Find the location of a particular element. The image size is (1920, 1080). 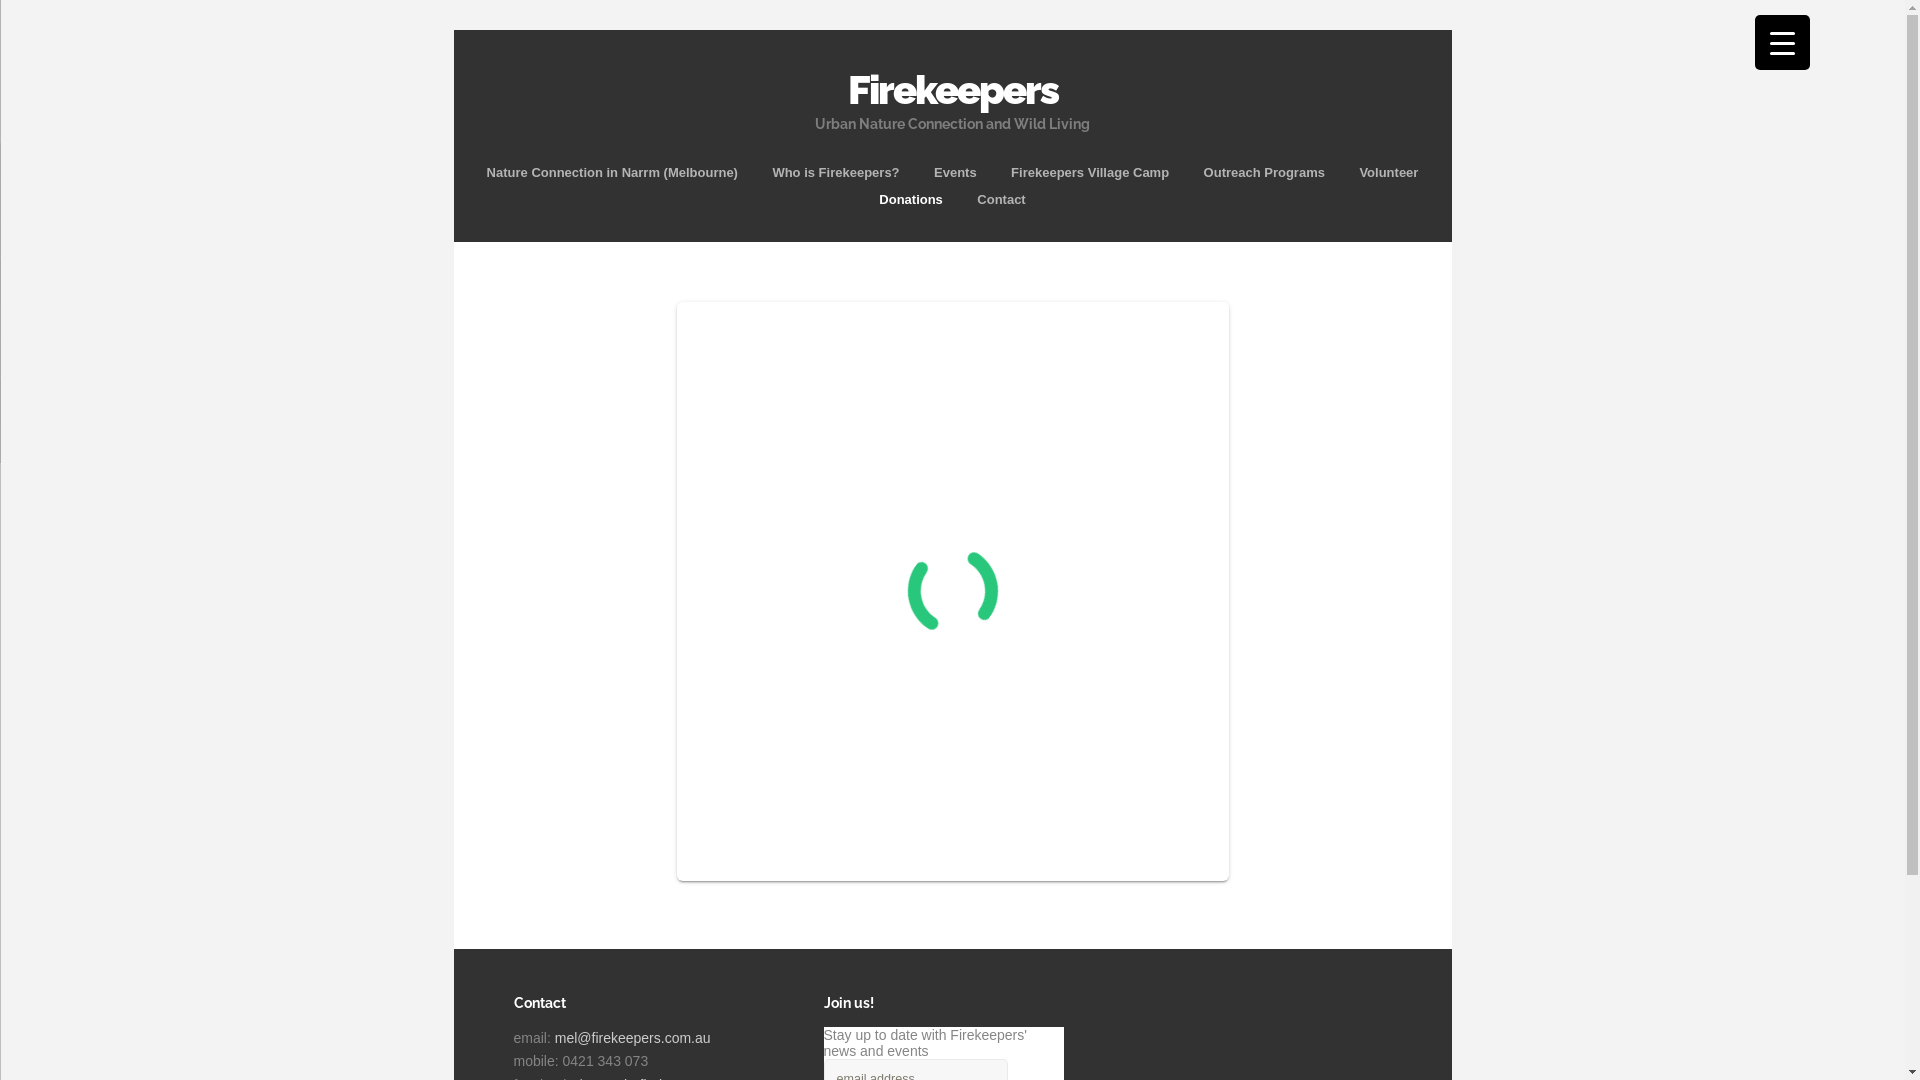

Nature Connection in Narrm (Melbourne) is located at coordinates (612, 172).